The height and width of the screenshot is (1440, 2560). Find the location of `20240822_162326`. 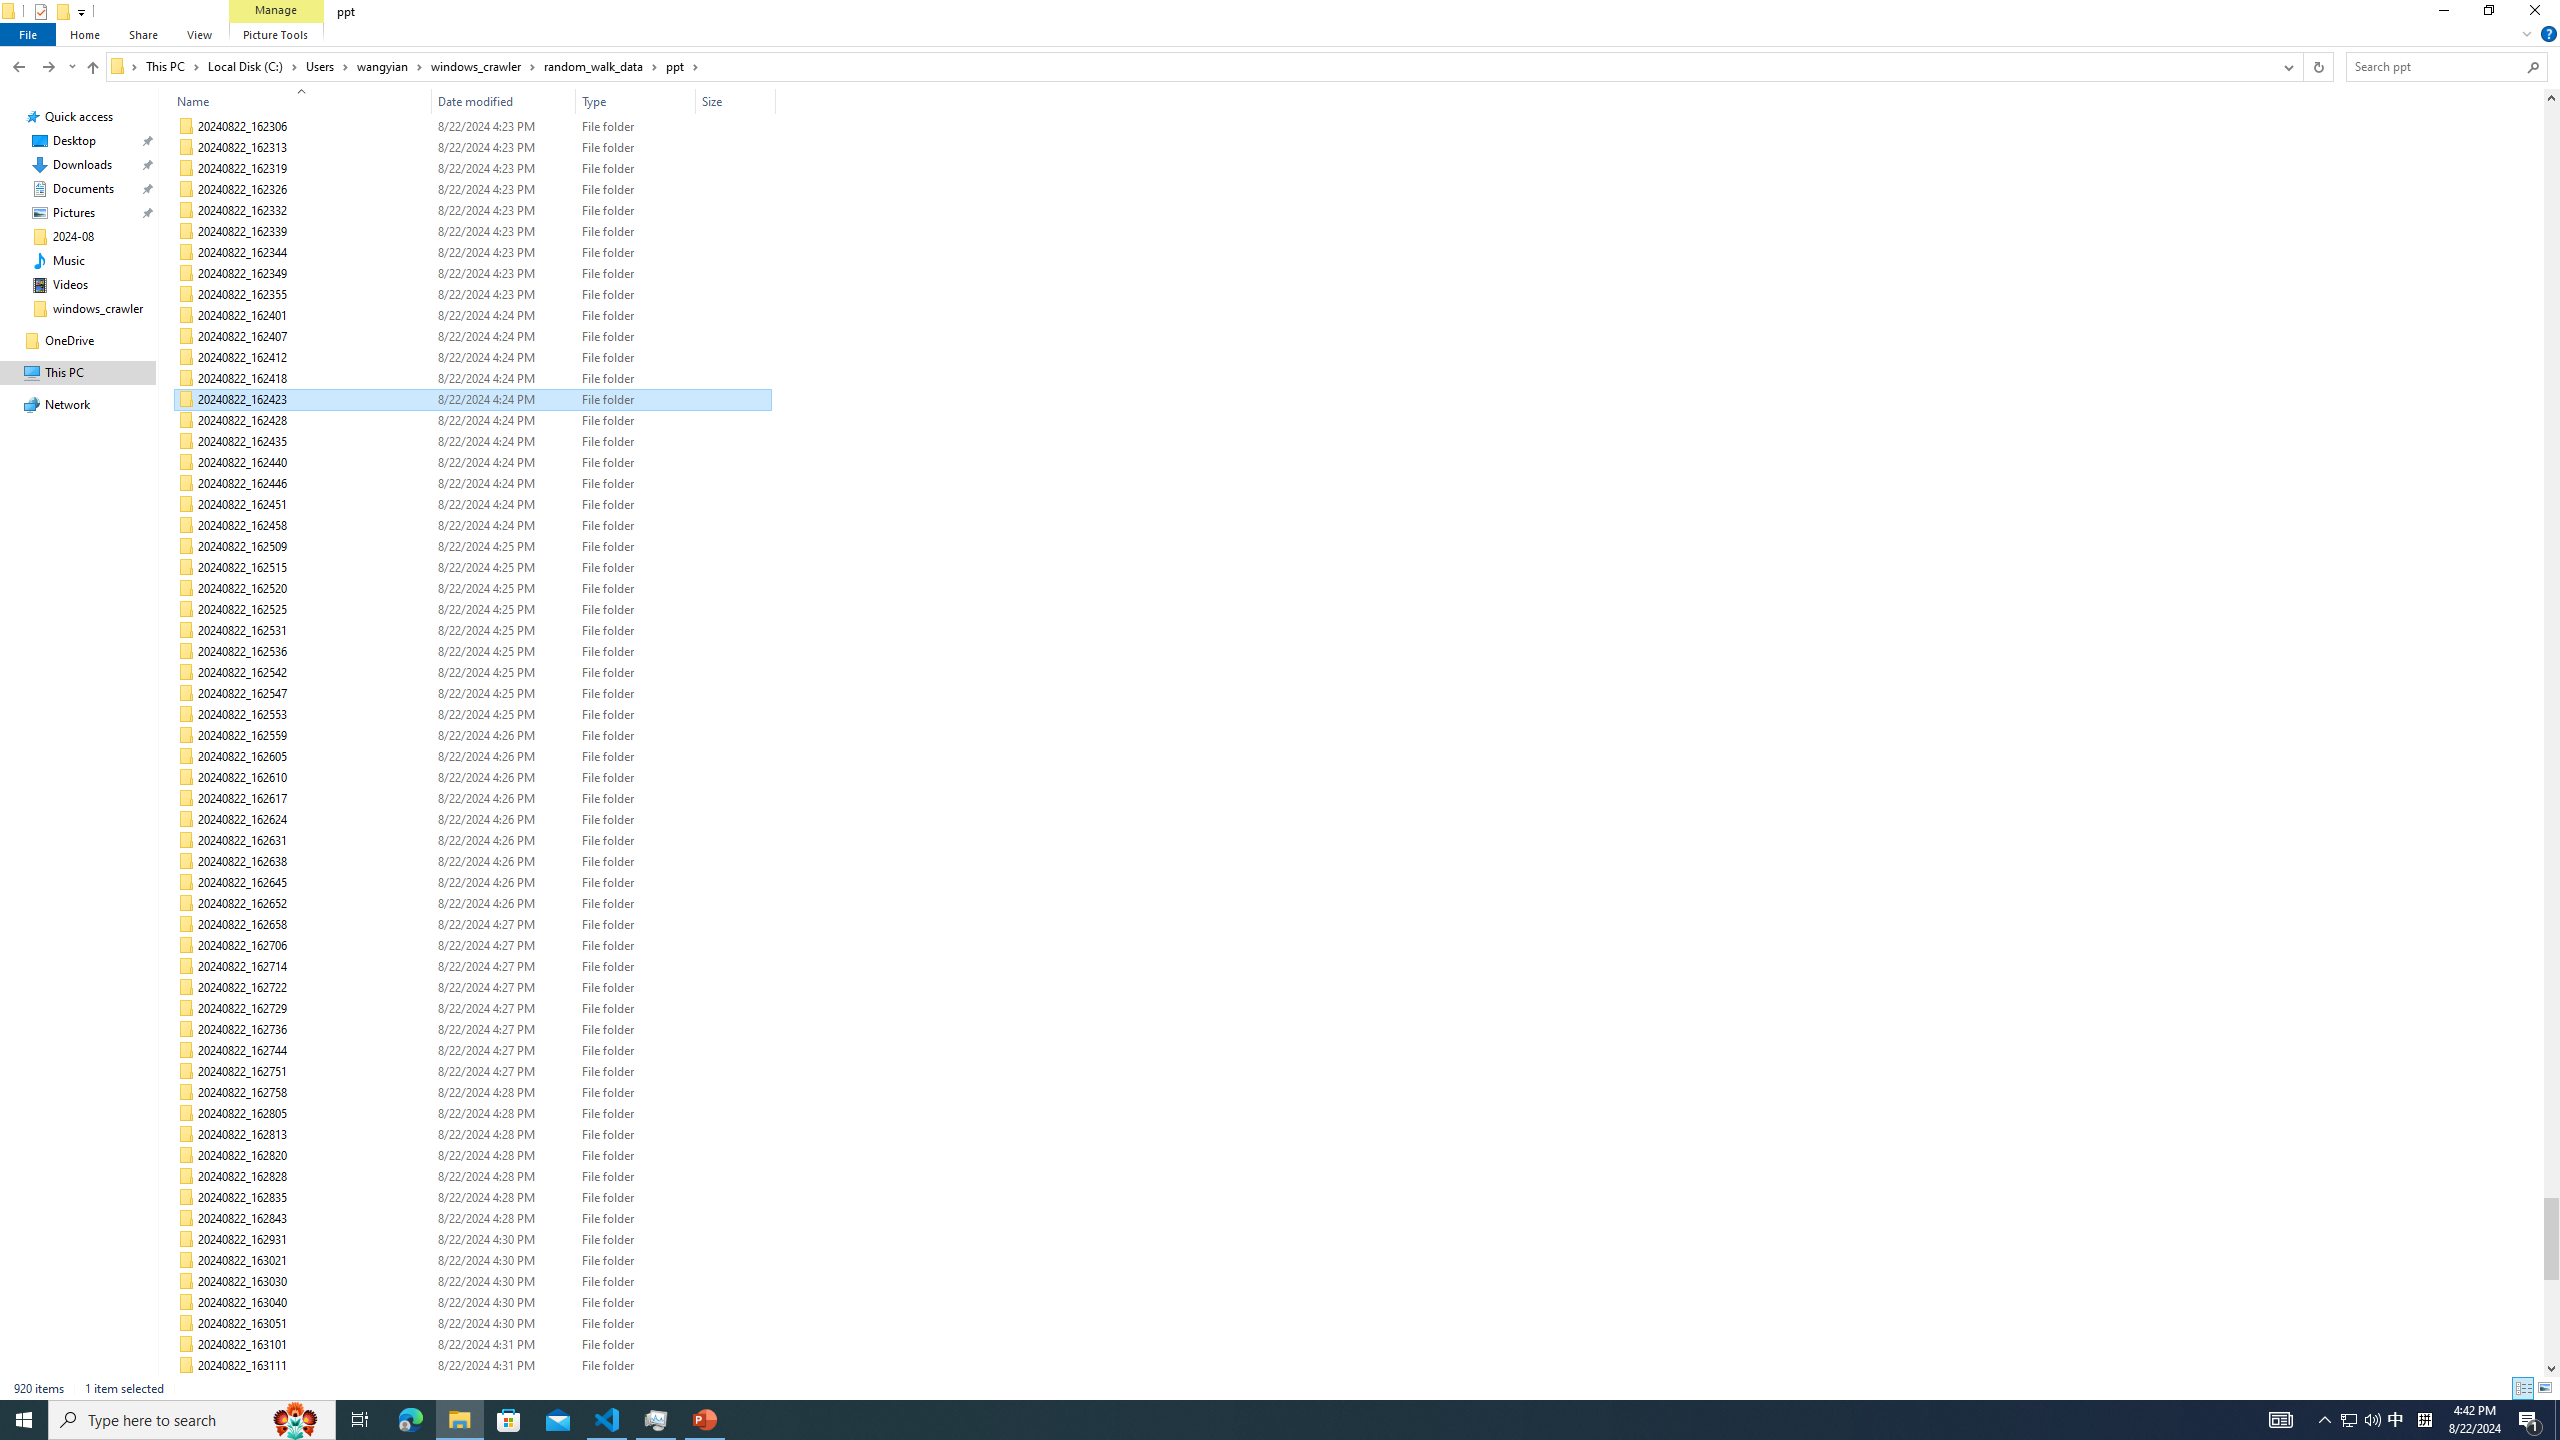

20240822_162326 is located at coordinates (474, 190).